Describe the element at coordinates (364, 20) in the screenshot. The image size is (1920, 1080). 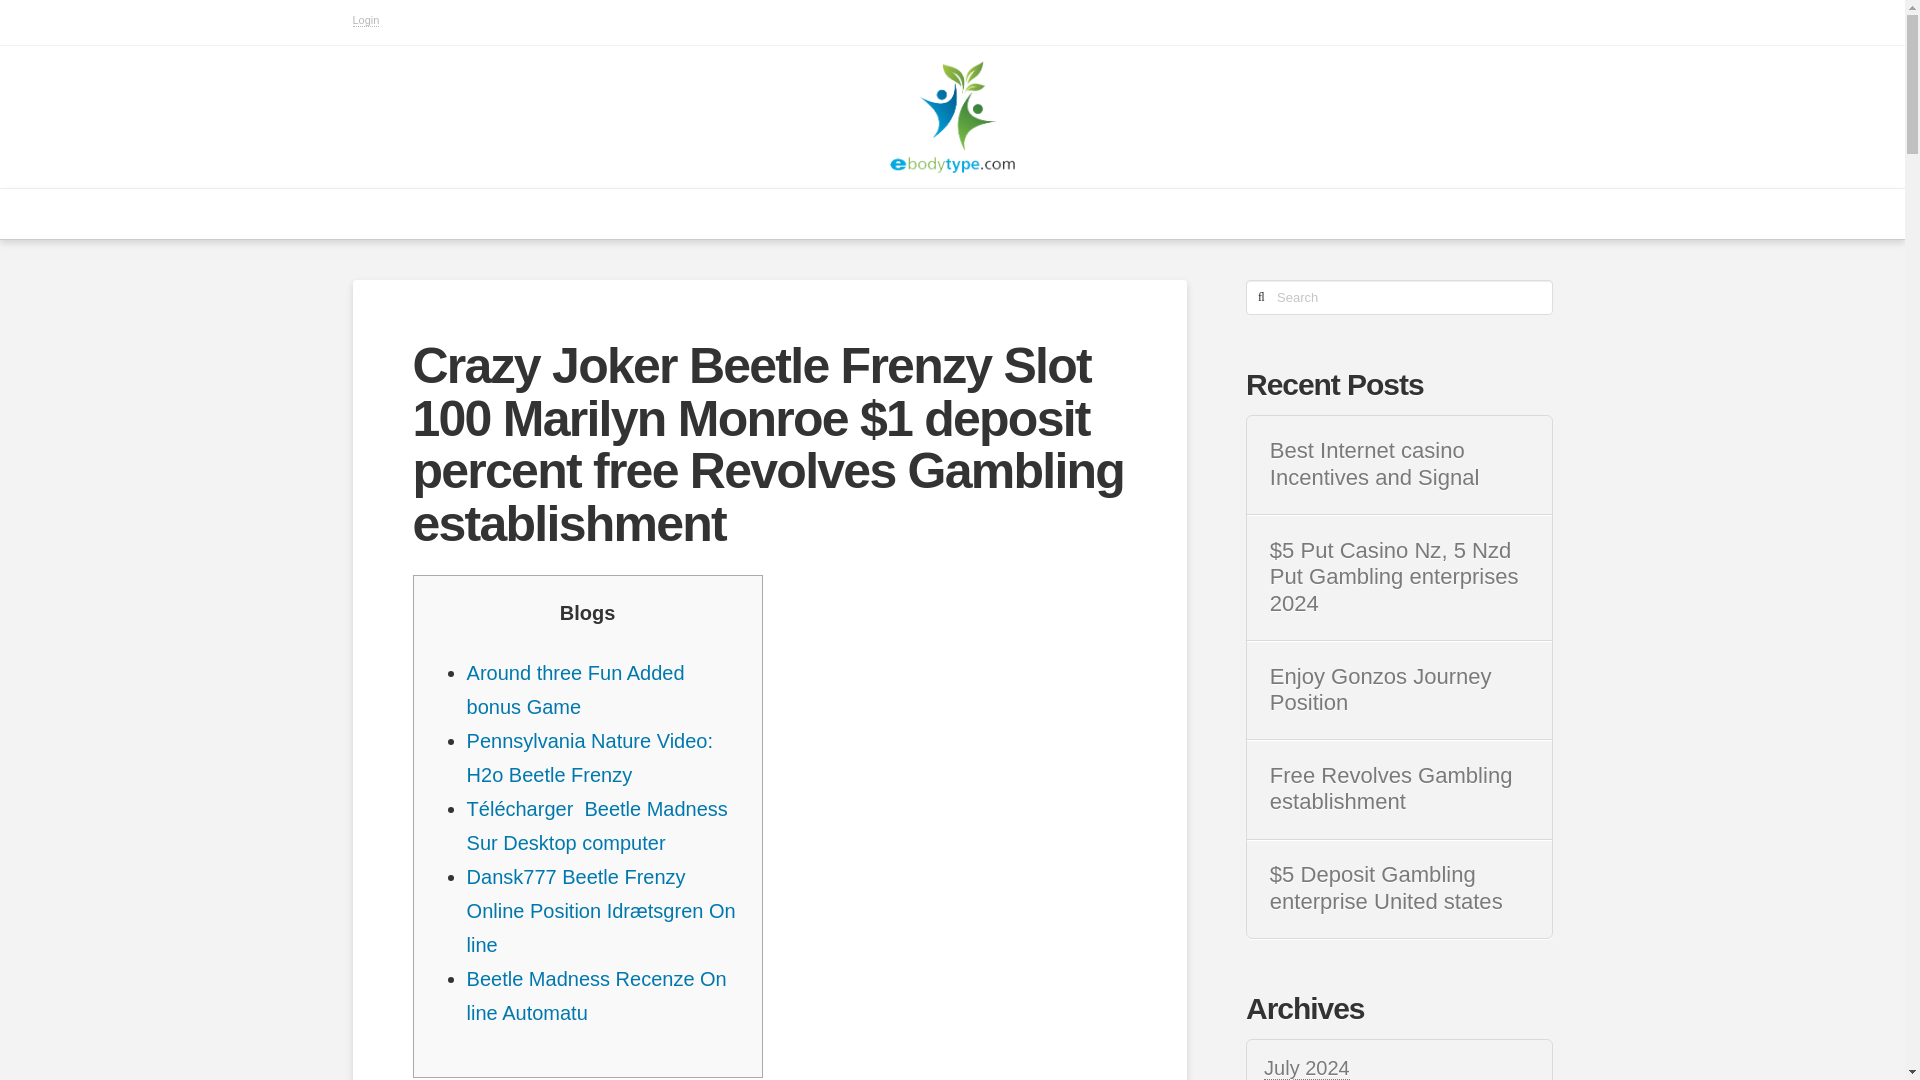
I see `Login` at that location.